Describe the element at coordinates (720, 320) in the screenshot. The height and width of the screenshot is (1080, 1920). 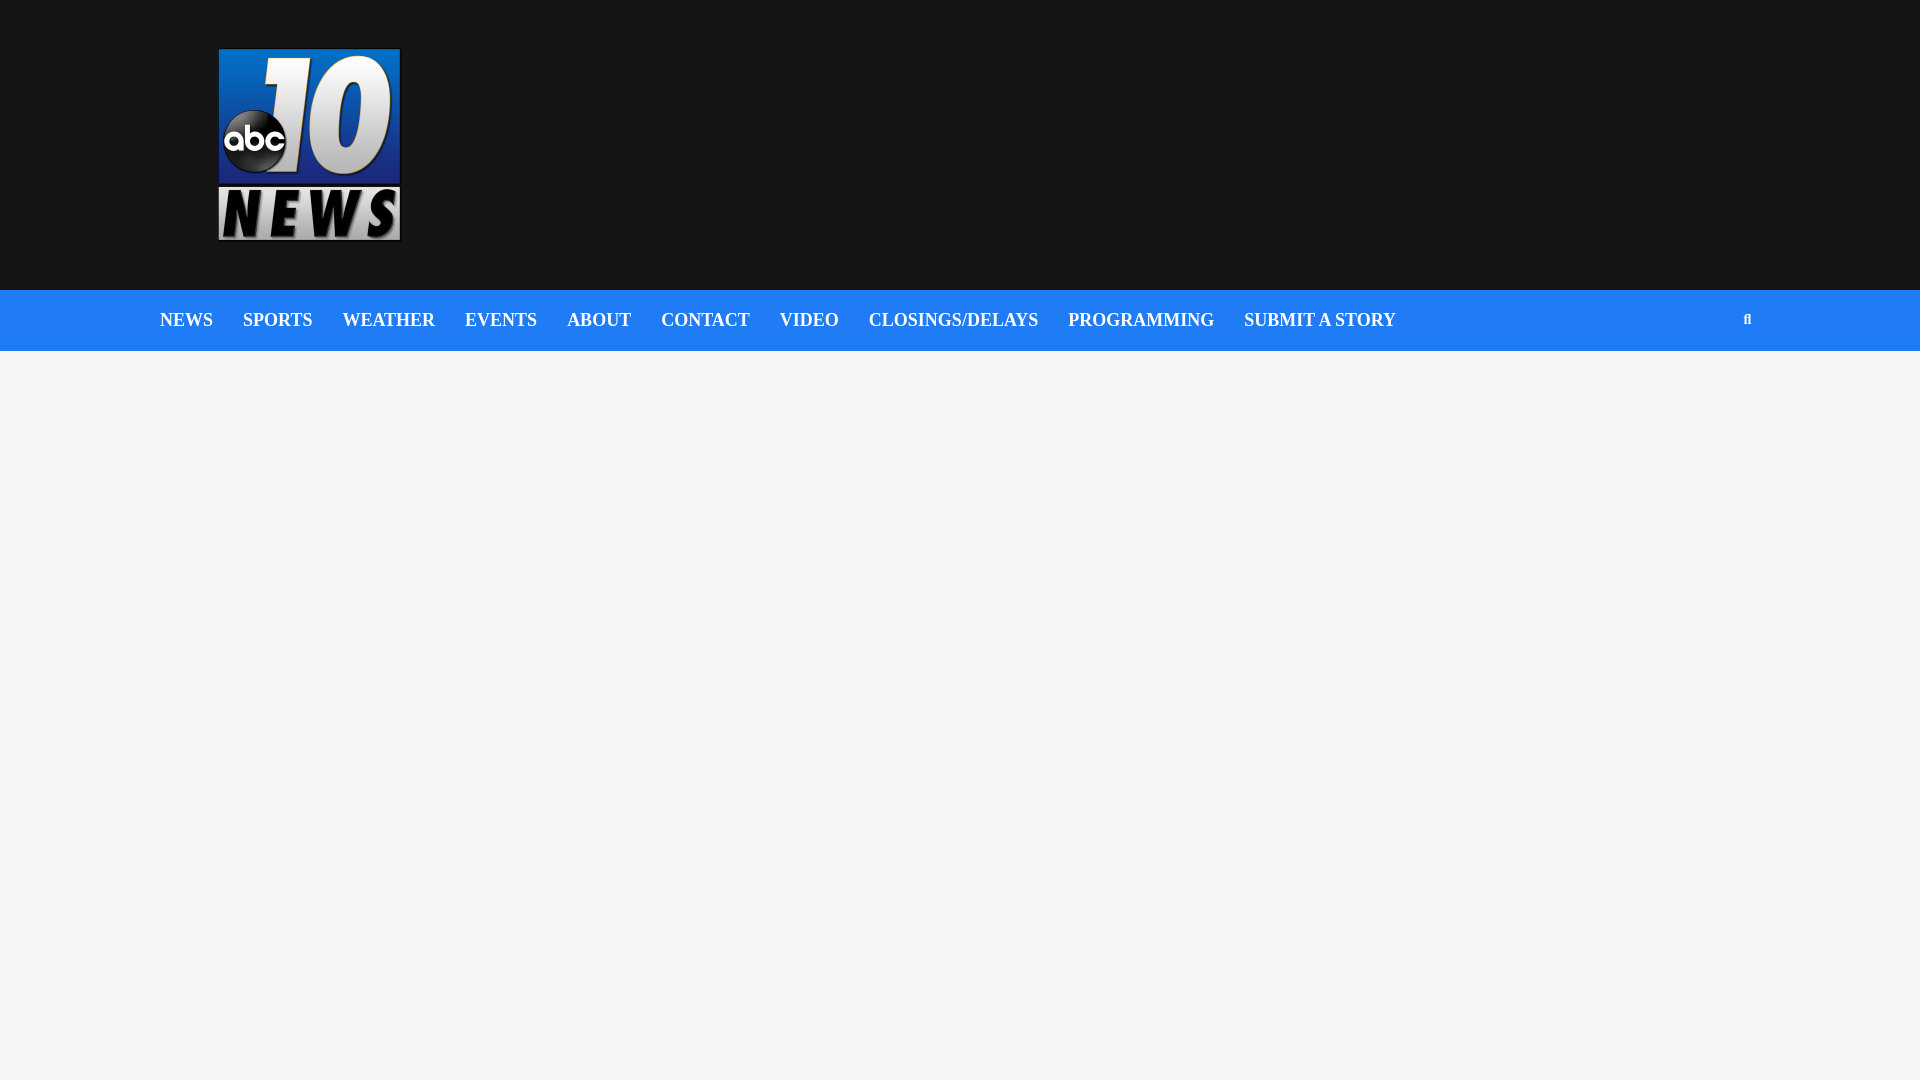
I see `CONTACT` at that location.